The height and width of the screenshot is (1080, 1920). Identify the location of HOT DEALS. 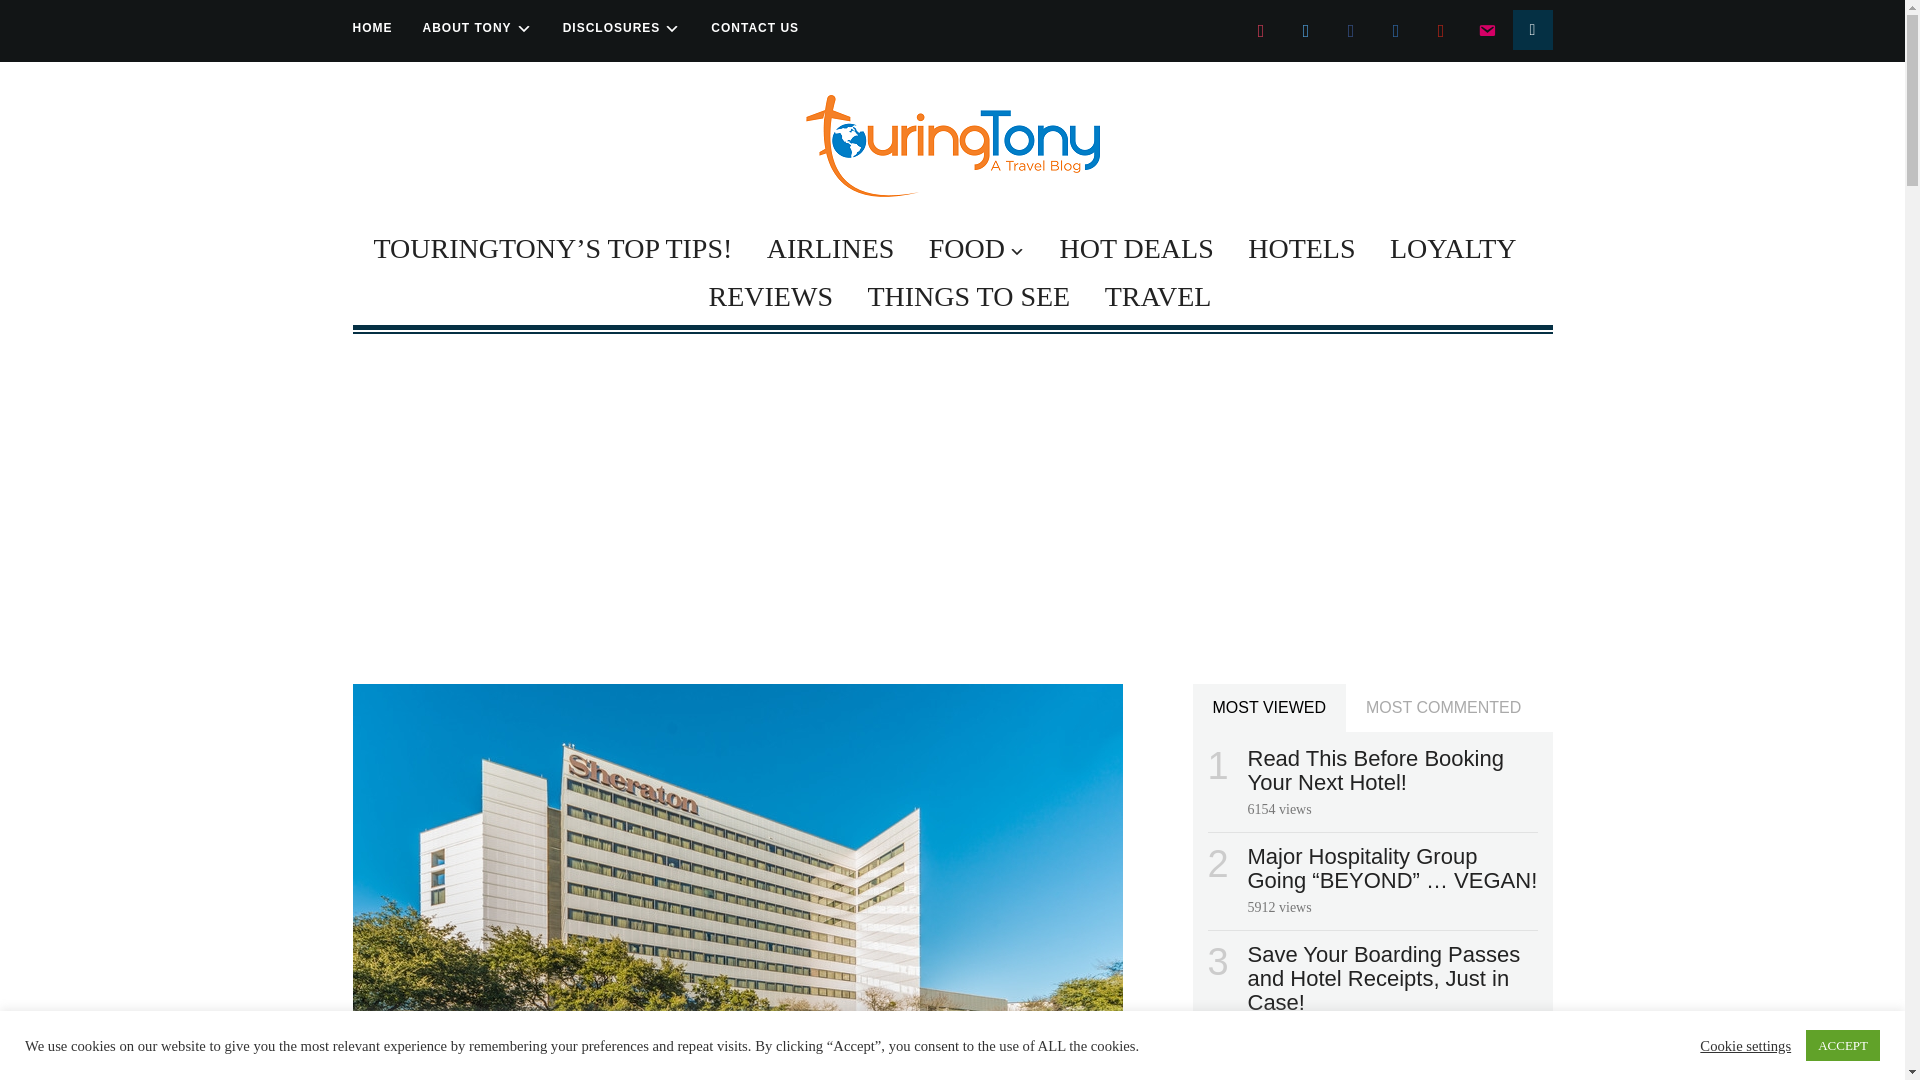
(1136, 248).